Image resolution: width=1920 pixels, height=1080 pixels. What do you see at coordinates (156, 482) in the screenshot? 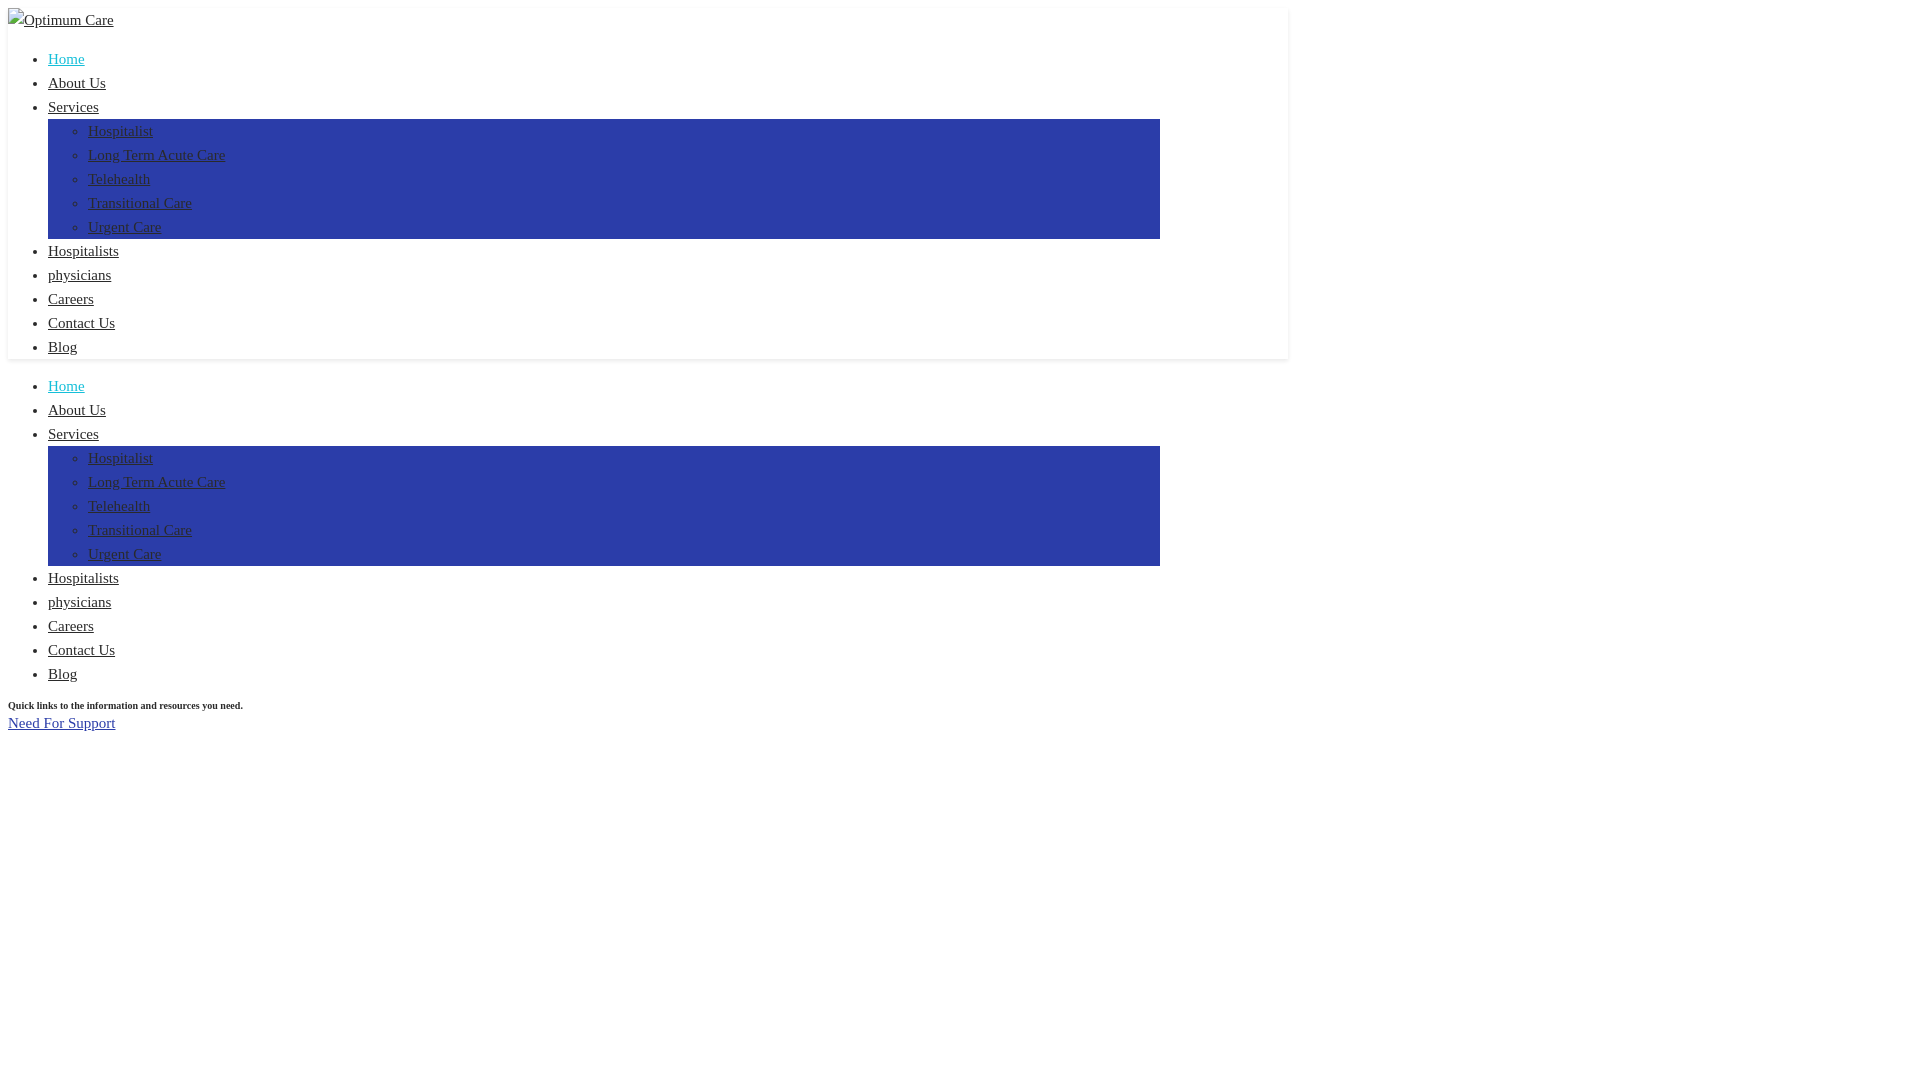
I see `Long Term Acute Care` at bounding box center [156, 482].